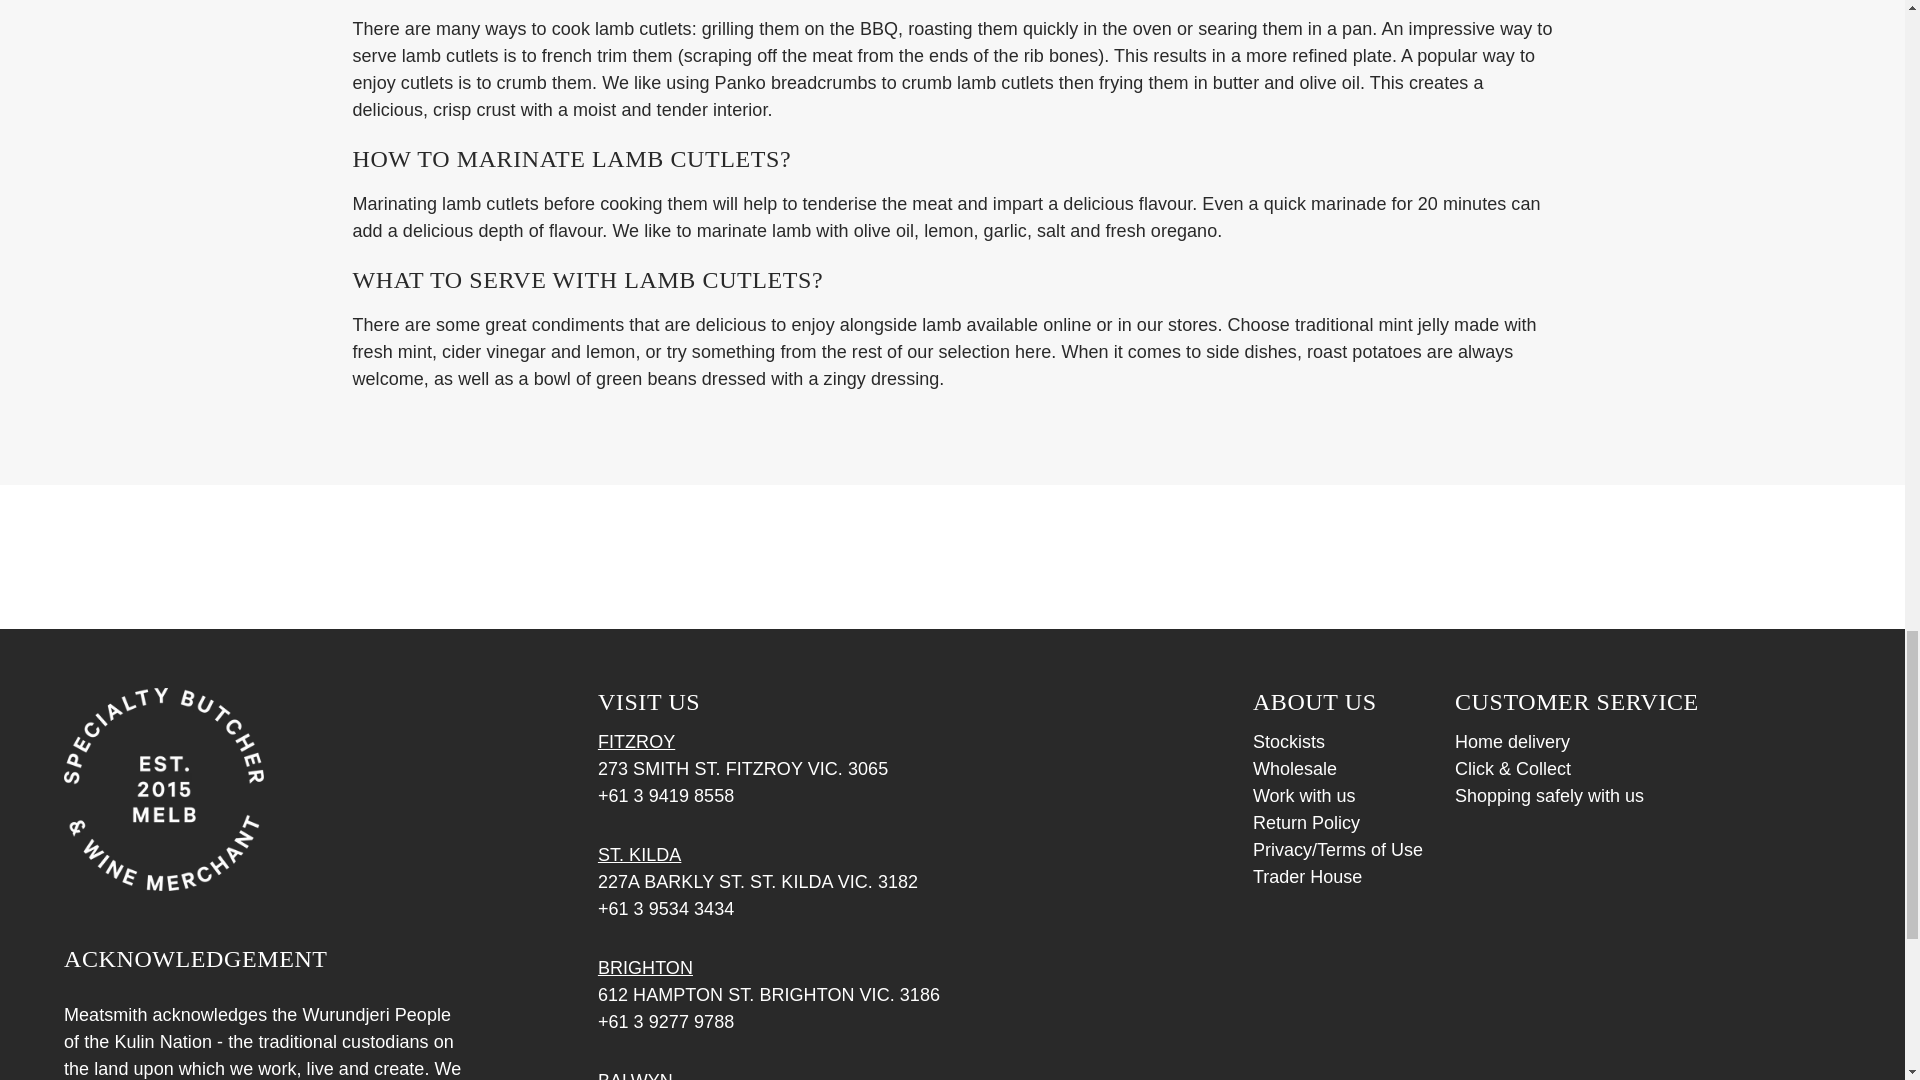 The image size is (1920, 1080). I want to click on Return Policy, so click(1306, 822).